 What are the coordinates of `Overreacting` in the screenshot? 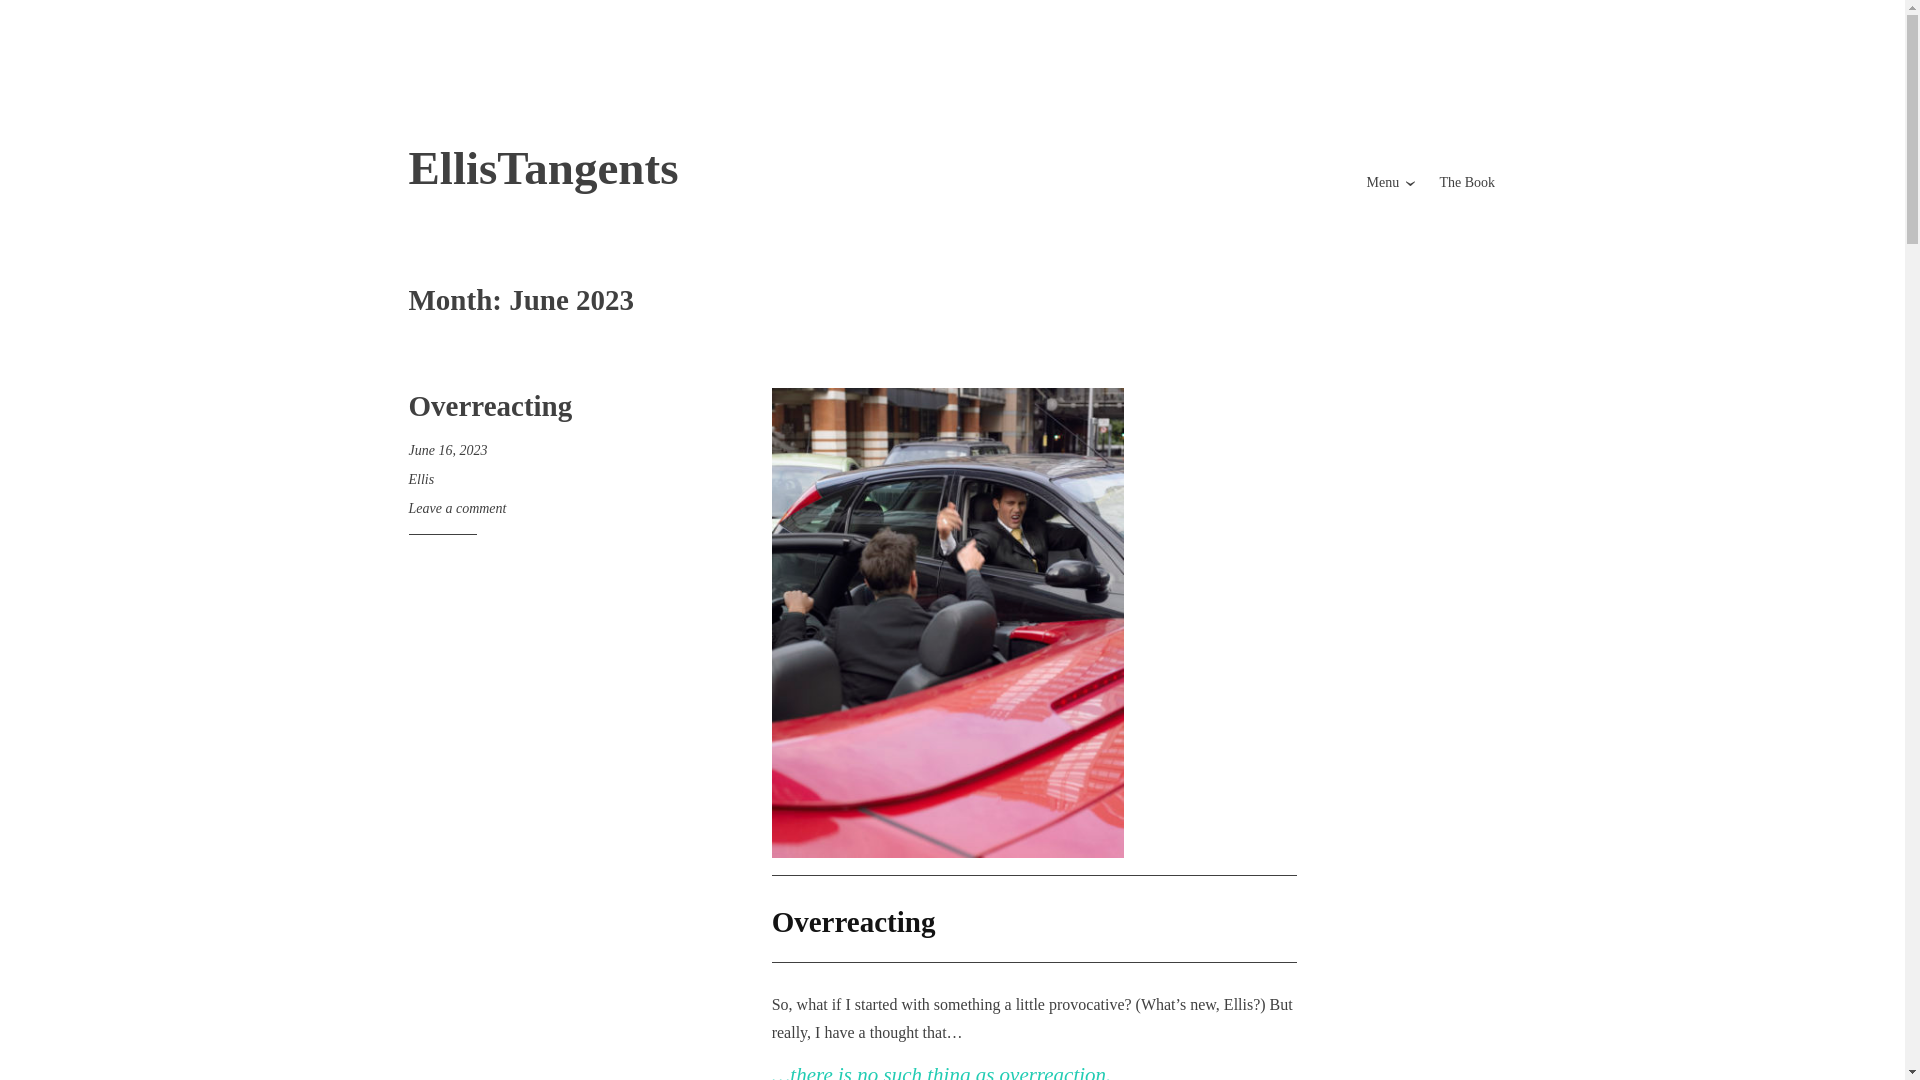 It's located at (490, 406).